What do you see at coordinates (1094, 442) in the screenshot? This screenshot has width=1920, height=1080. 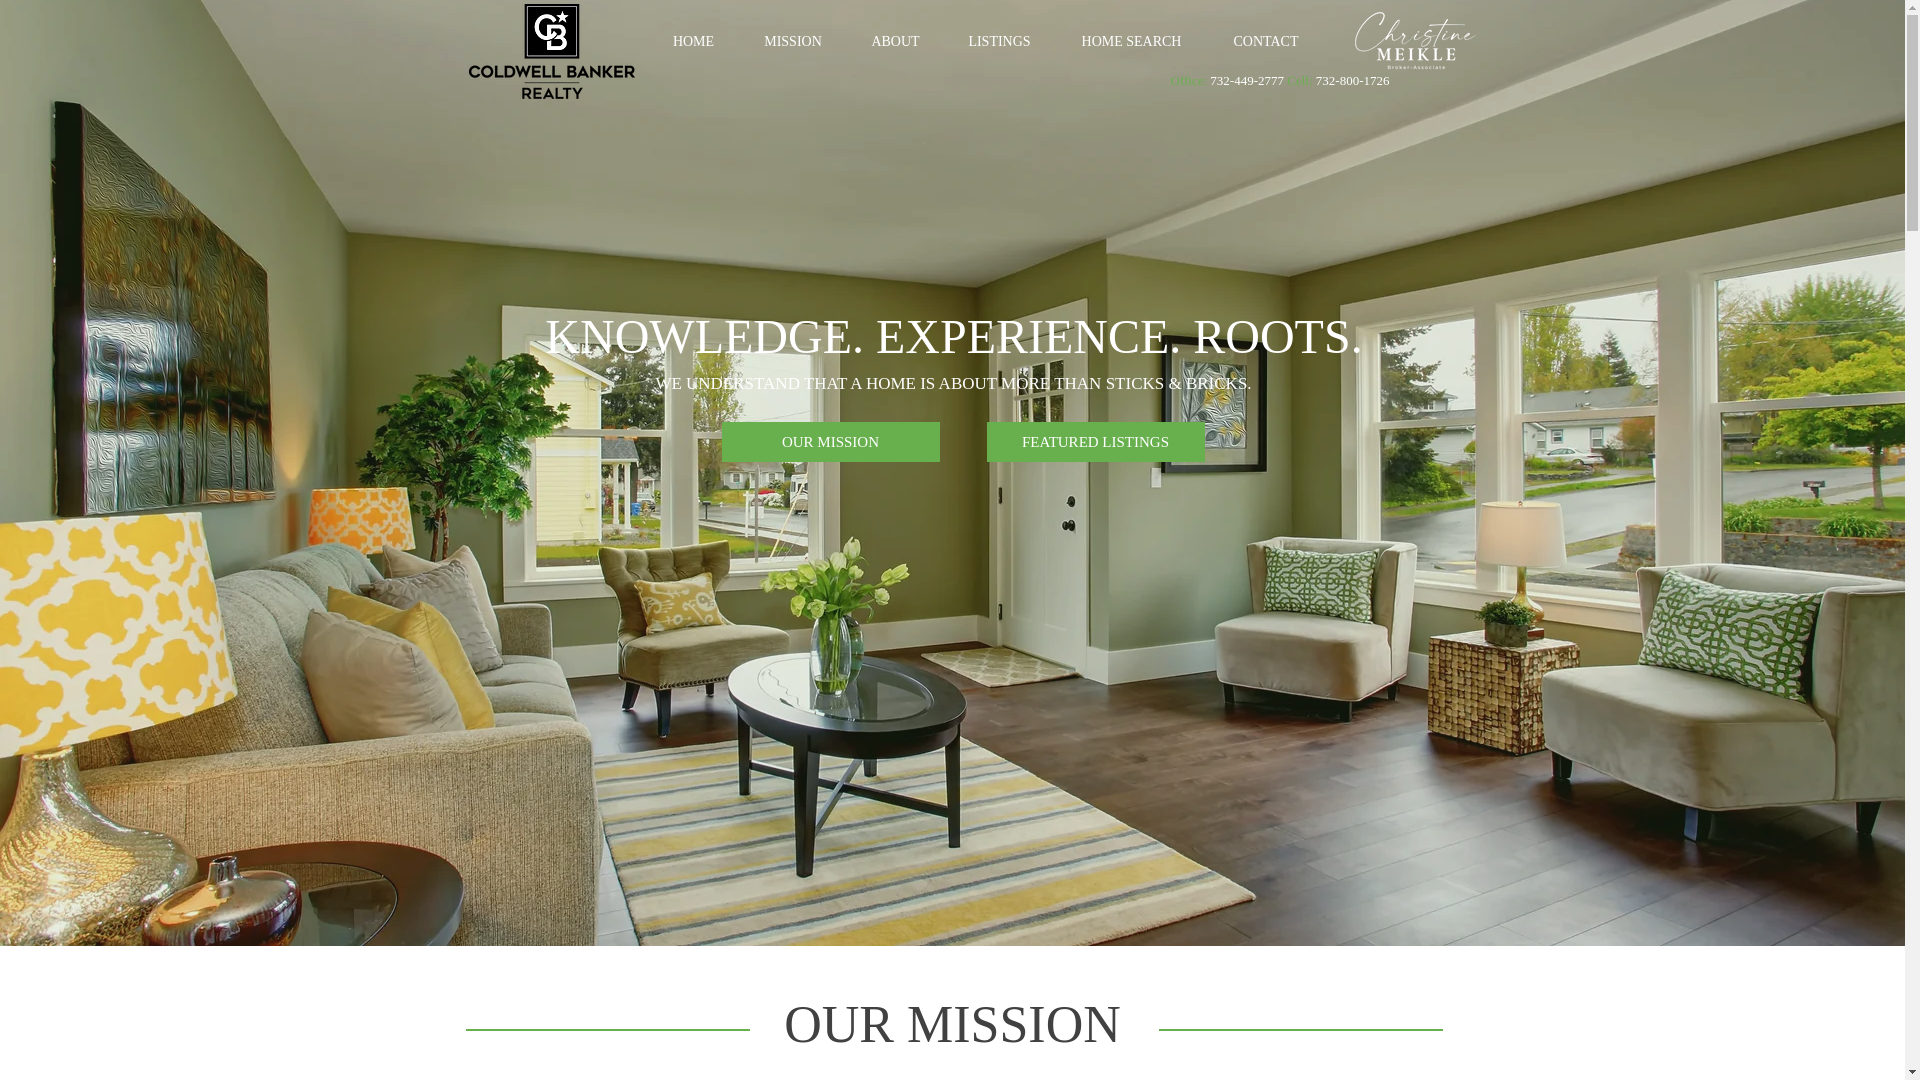 I see `FEATURED LISTINGS` at bounding box center [1094, 442].